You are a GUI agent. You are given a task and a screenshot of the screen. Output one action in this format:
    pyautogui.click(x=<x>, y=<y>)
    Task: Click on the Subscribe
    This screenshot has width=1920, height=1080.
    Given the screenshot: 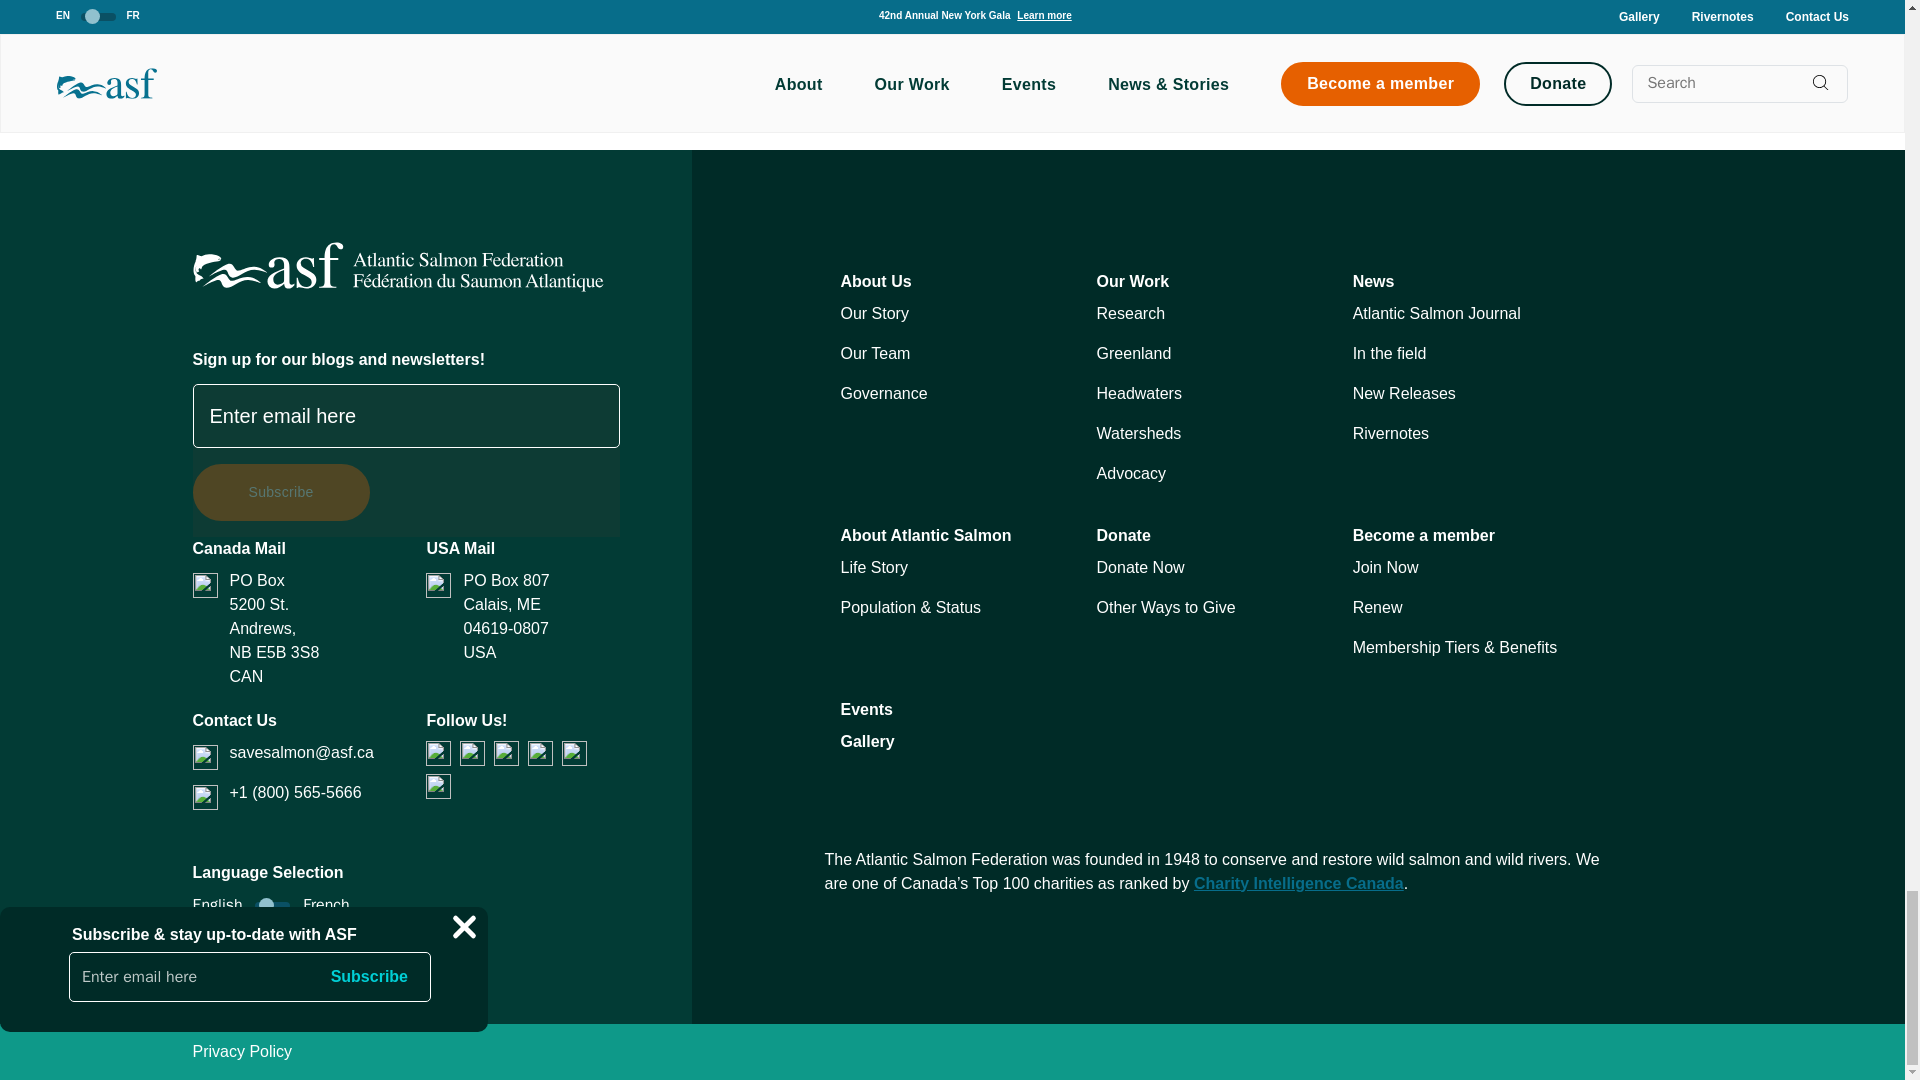 What is the action you would take?
    pyautogui.click(x=280, y=492)
    